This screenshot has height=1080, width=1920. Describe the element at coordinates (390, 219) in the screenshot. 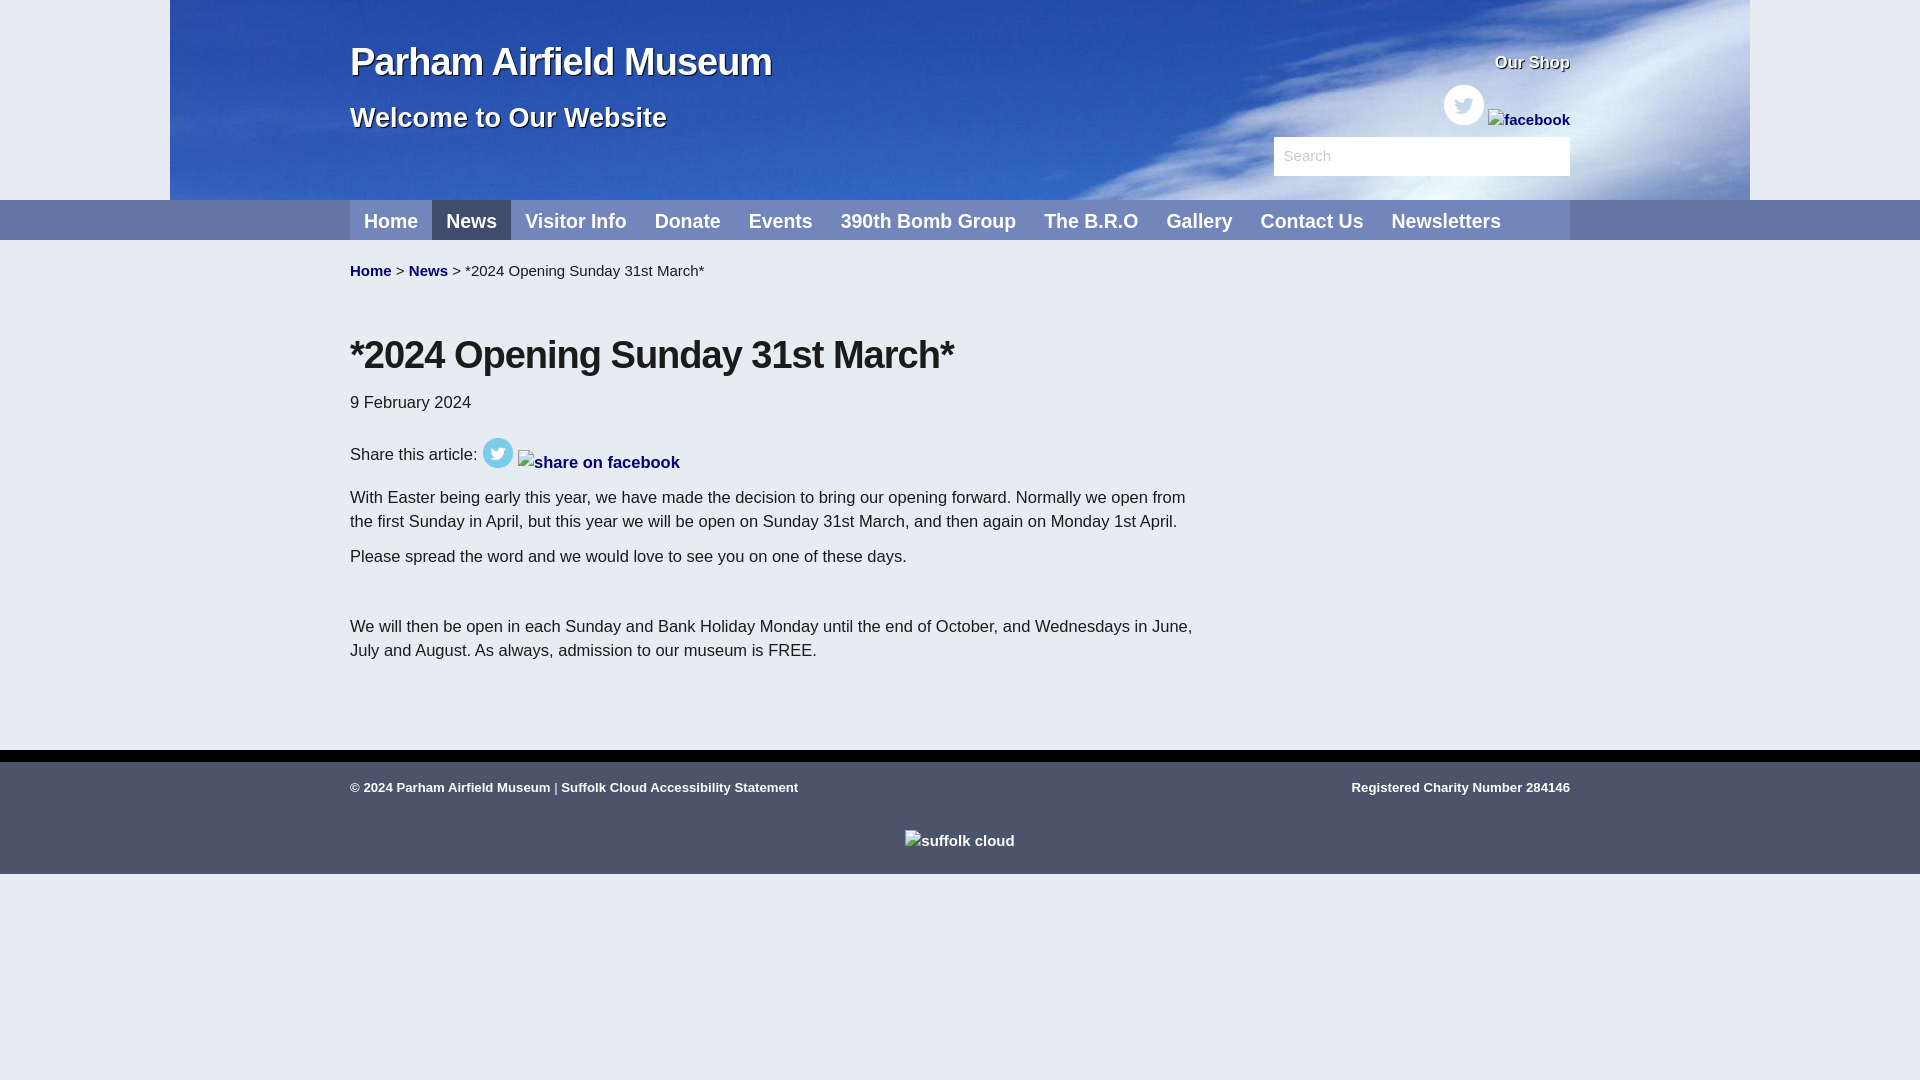

I see `Home` at that location.